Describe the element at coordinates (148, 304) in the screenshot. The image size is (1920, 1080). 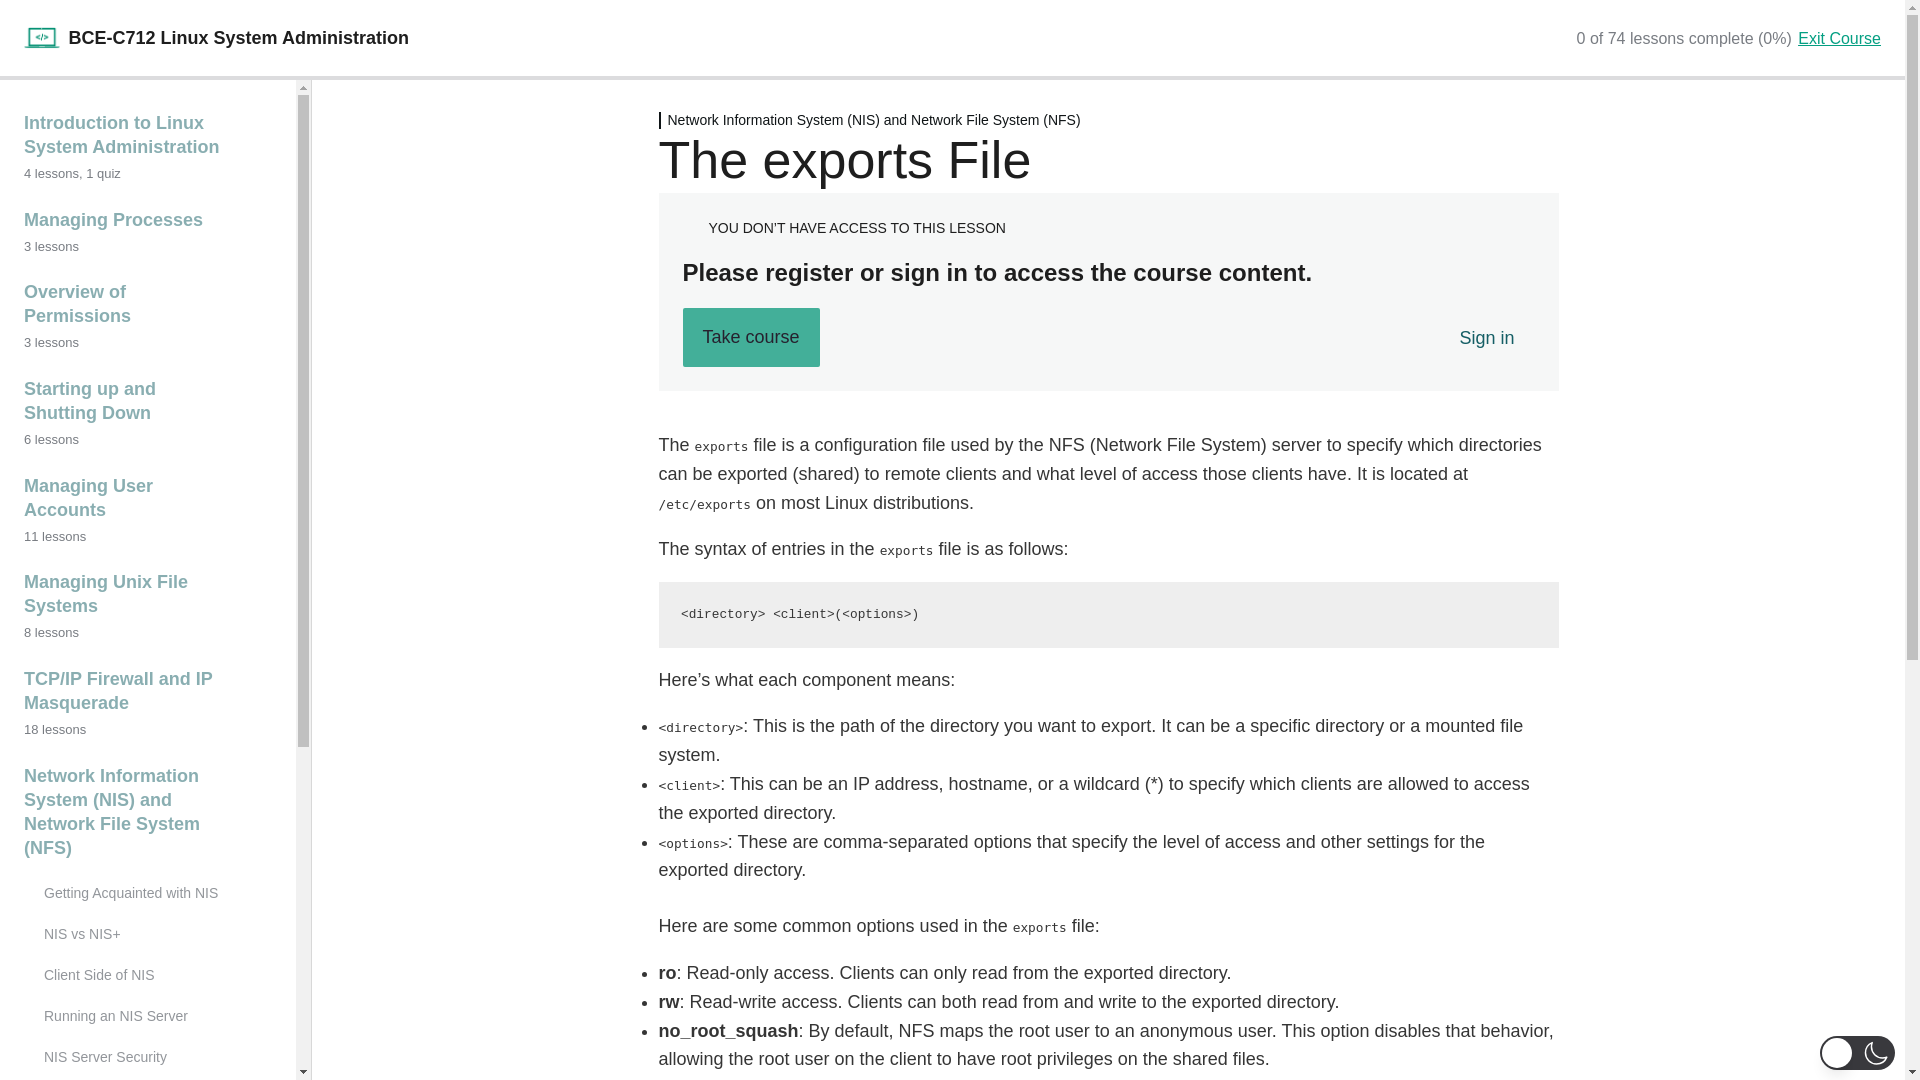
I see `Overview of Permissions` at that location.